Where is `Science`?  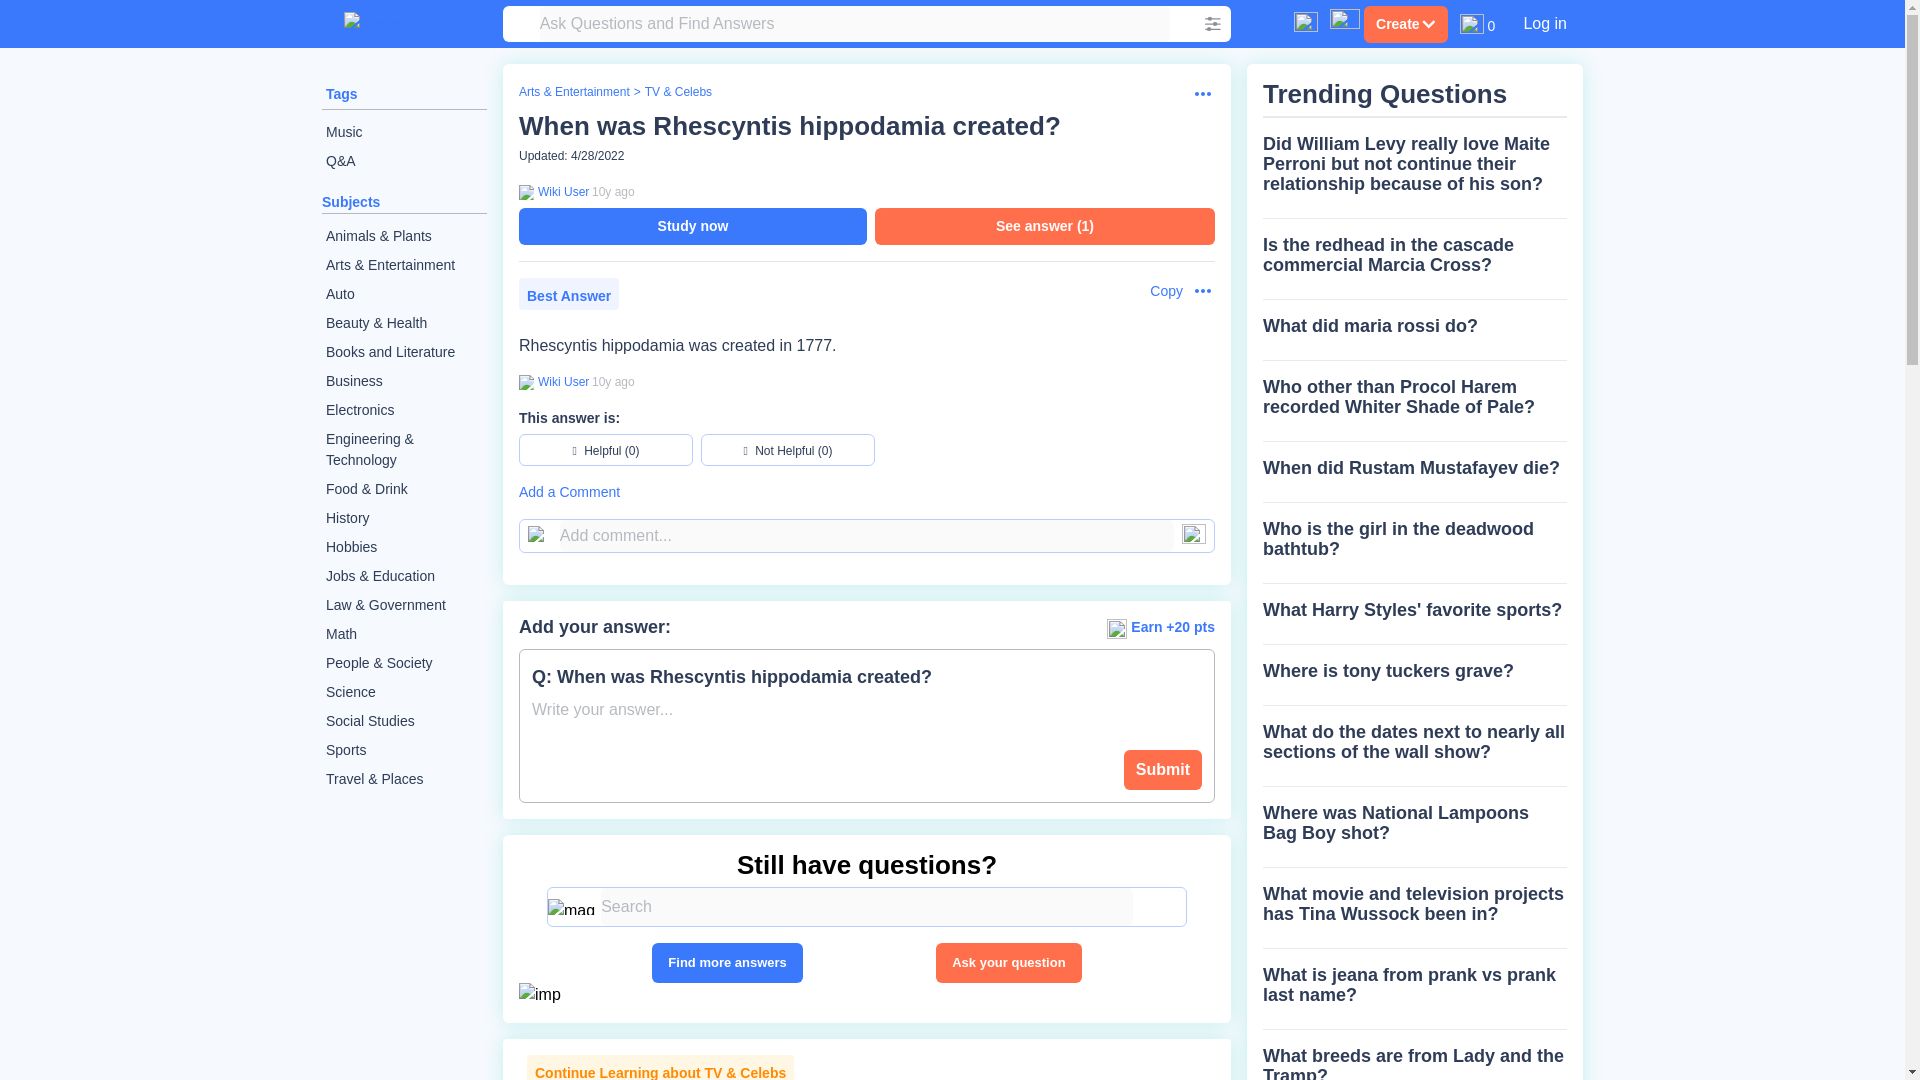
Science is located at coordinates (404, 692).